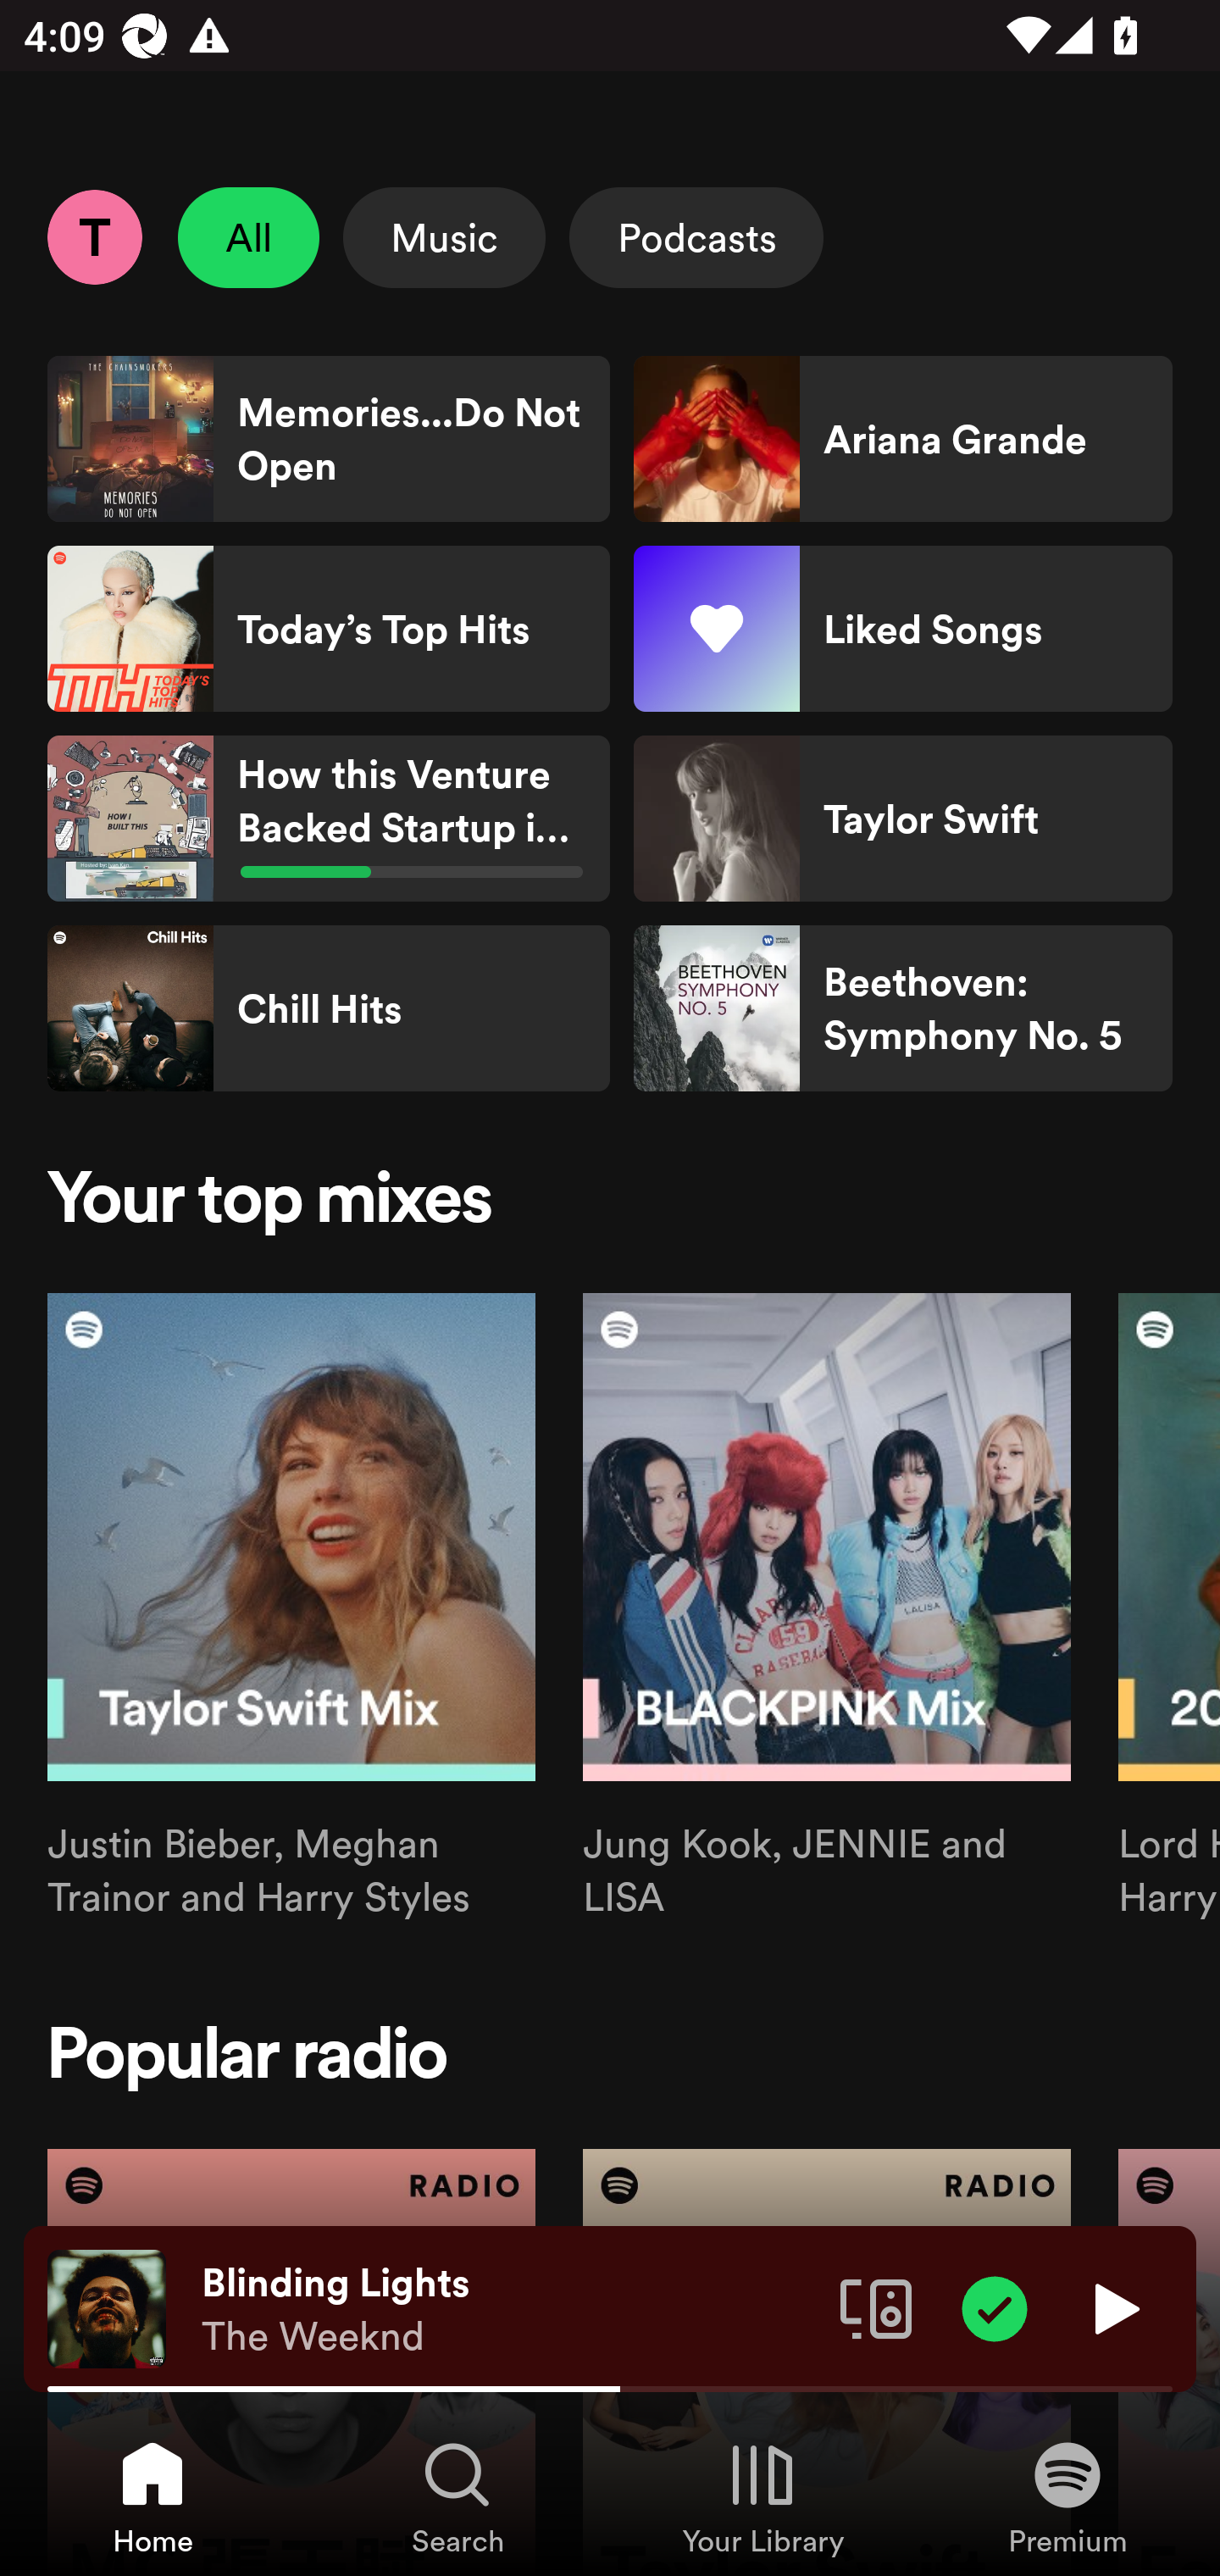 This screenshot has height=2576, width=1220. What do you see at coordinates (329, 629) in the screenshot?
I see `Today’s Top Hits Shortcut Today’s Top Hits` at bounding box center [329, 629].